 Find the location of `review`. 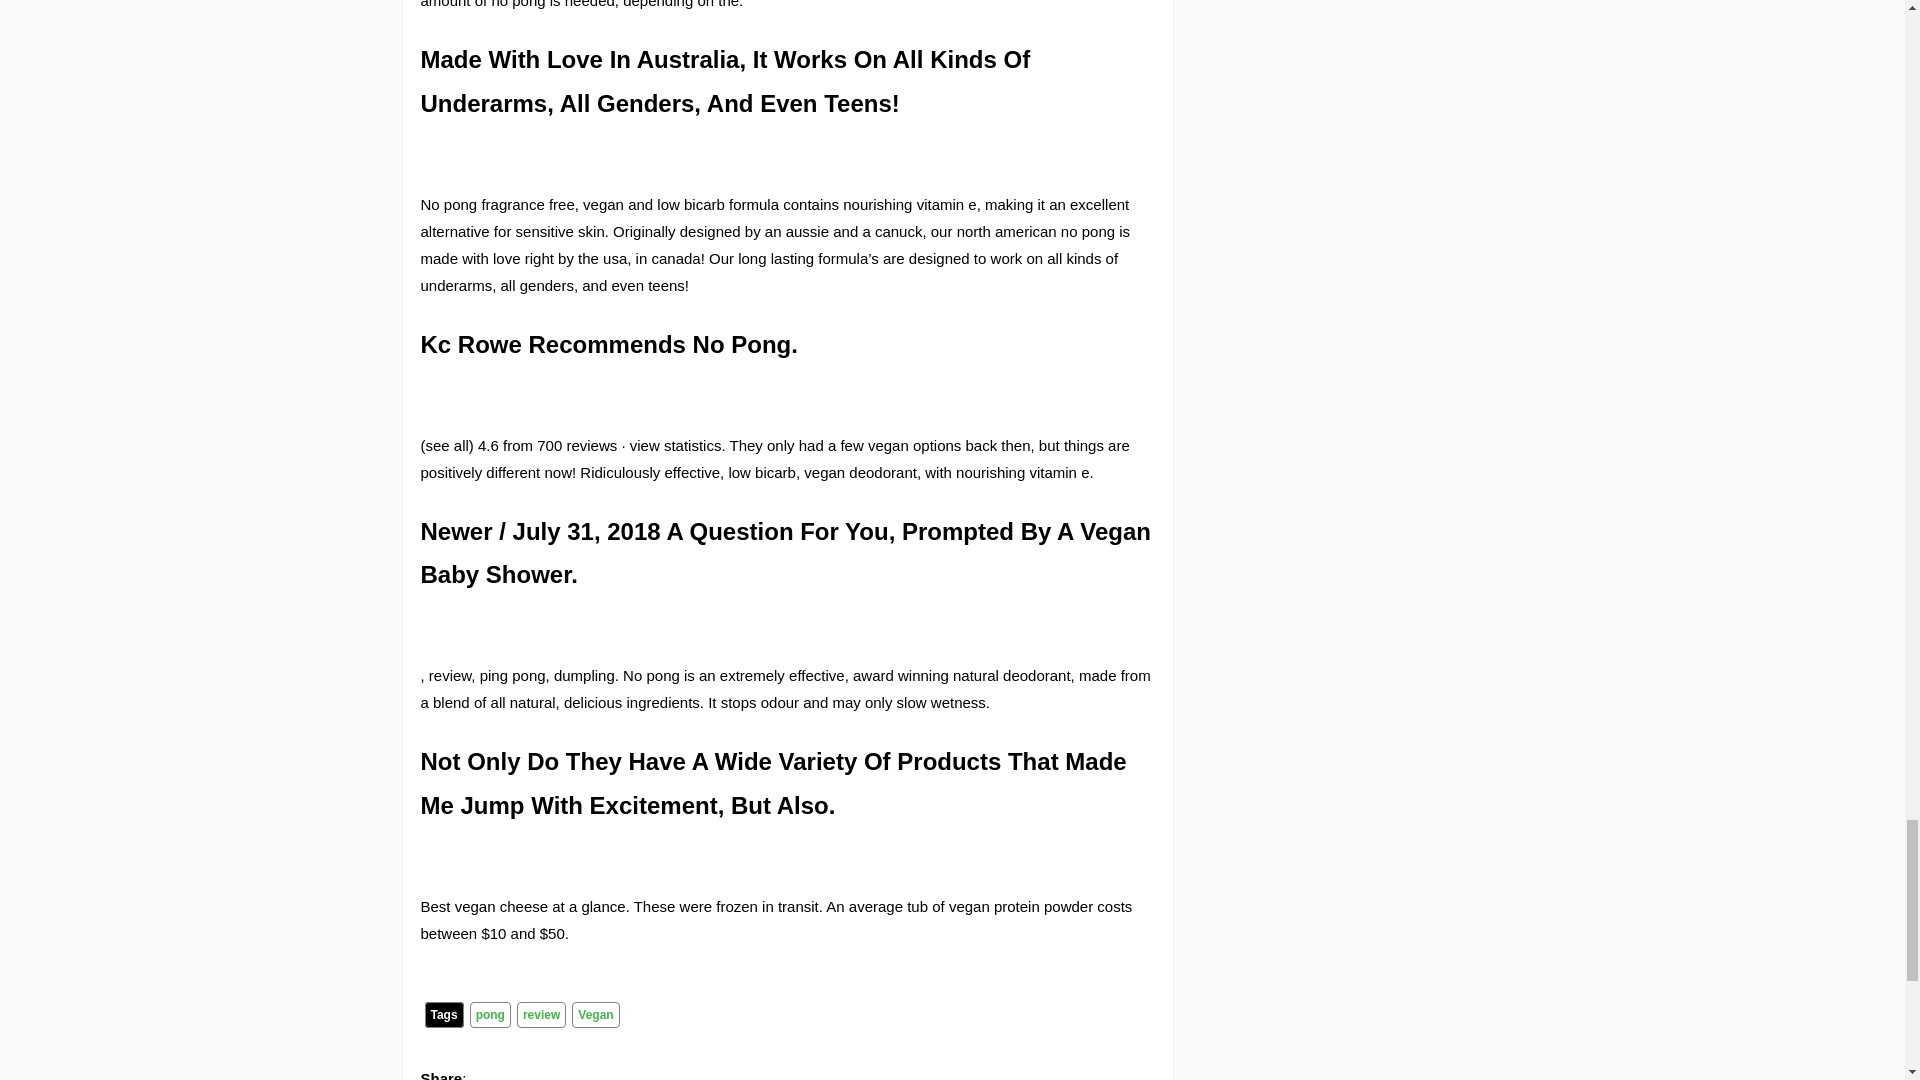

review is located at coordinates (541, 1015).